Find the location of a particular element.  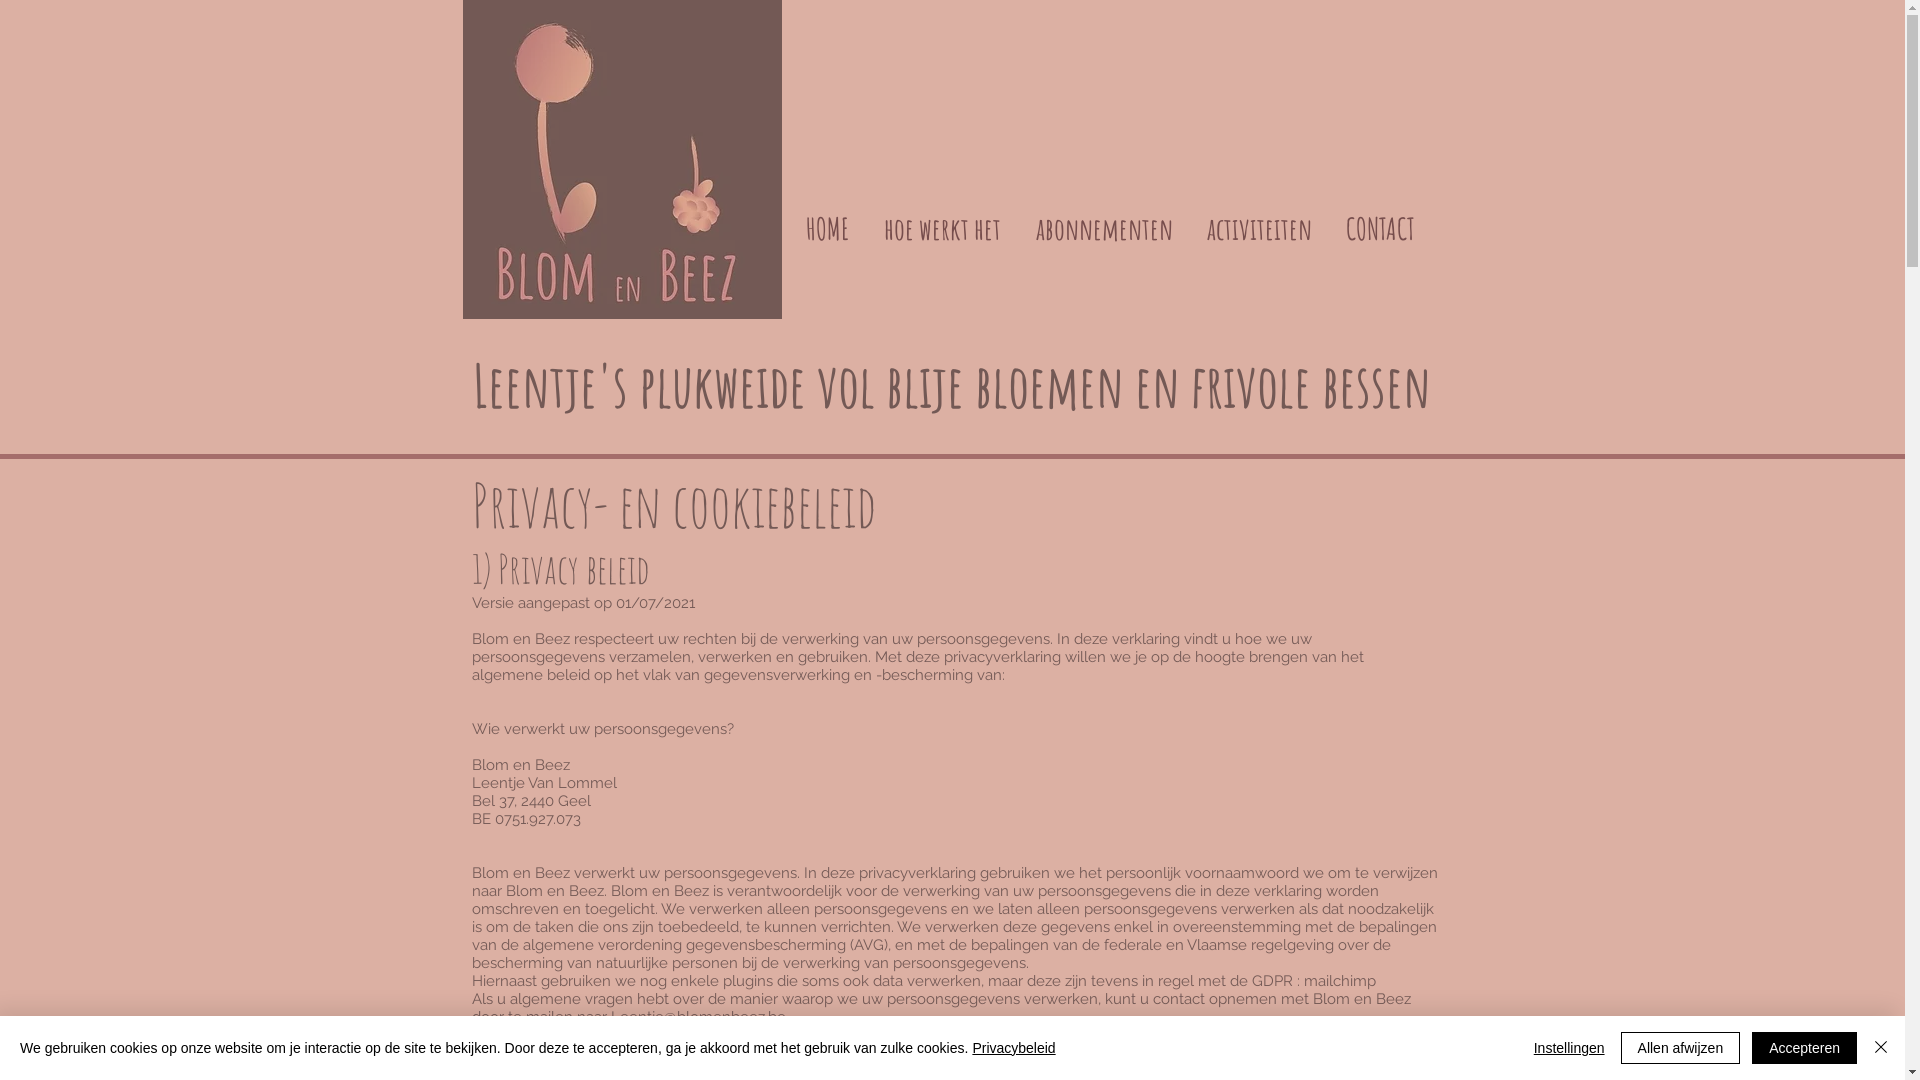

CONTACT is located at coordinates (1380, 229).